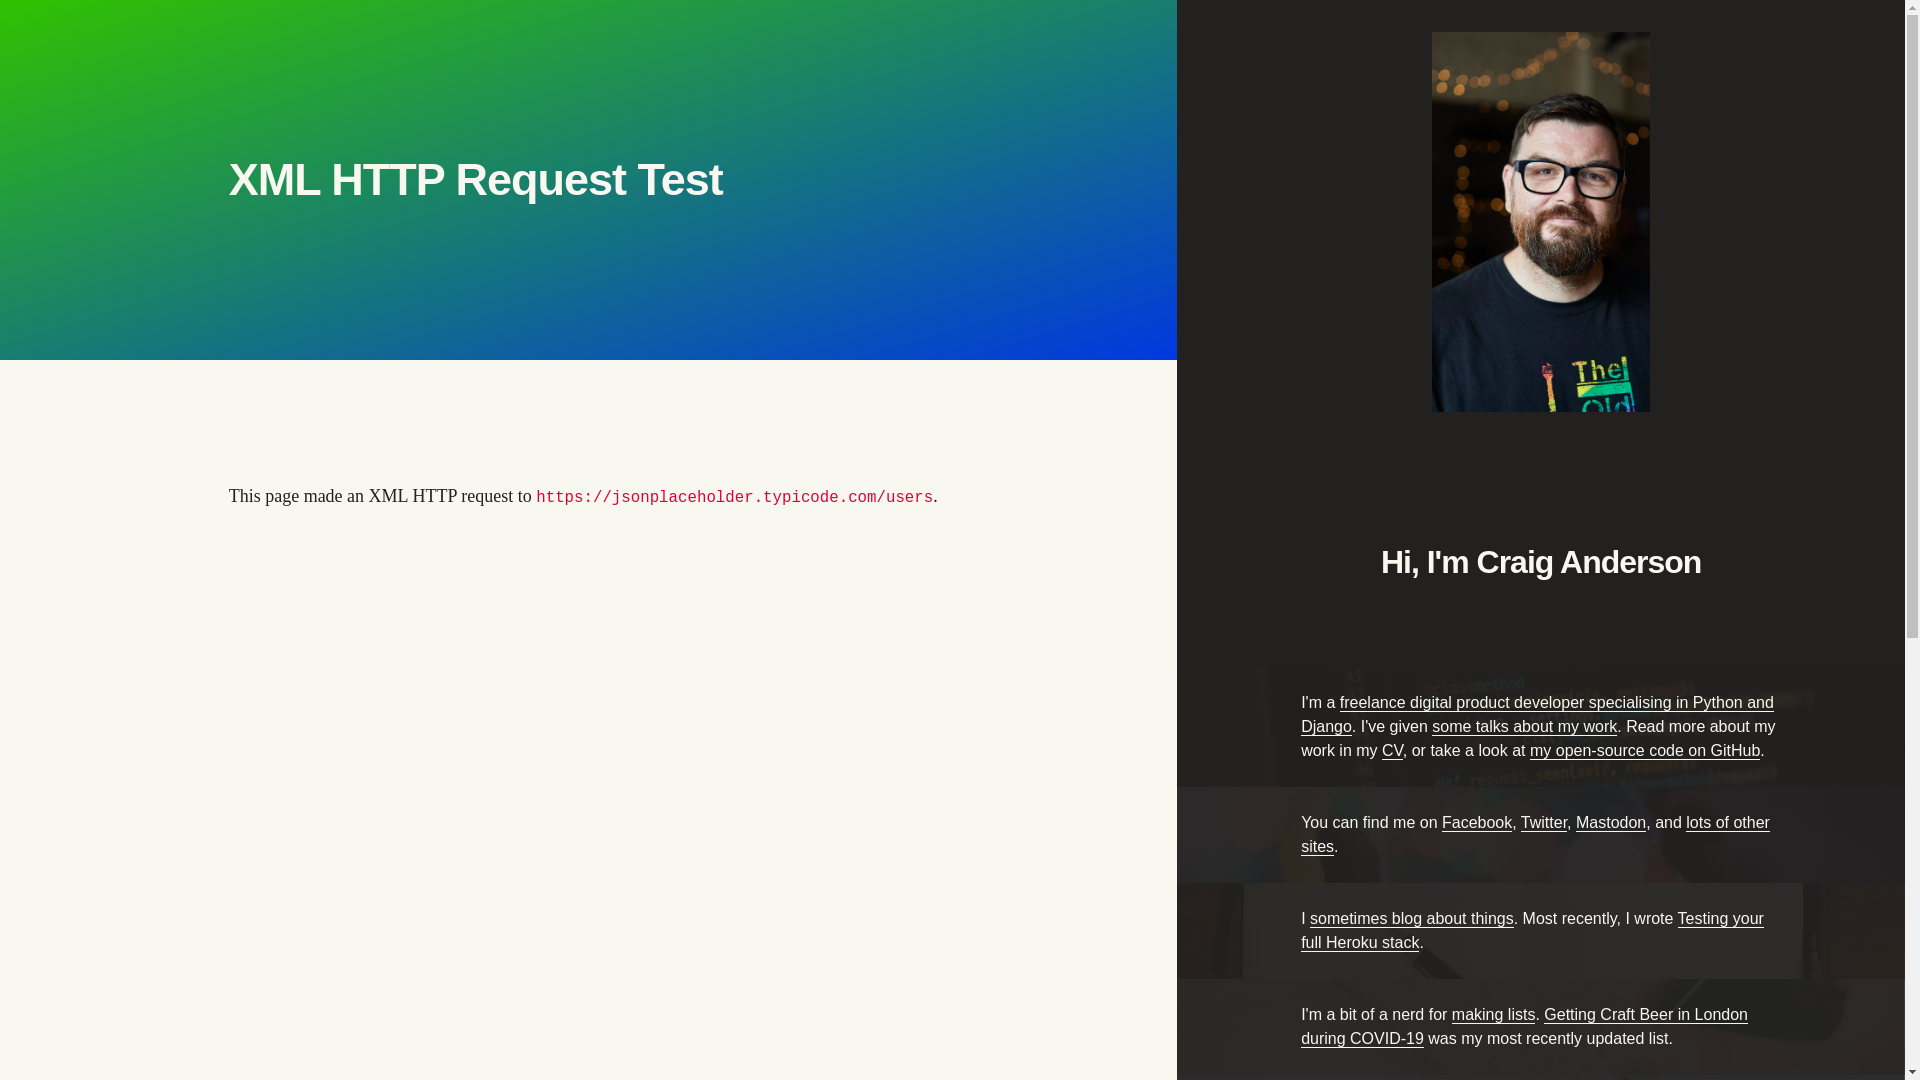 This screenshot has height=1080, width=1920. Describe the element at coordinates (1611, 823) in the screenshot. I see `Mastodon` at that location.